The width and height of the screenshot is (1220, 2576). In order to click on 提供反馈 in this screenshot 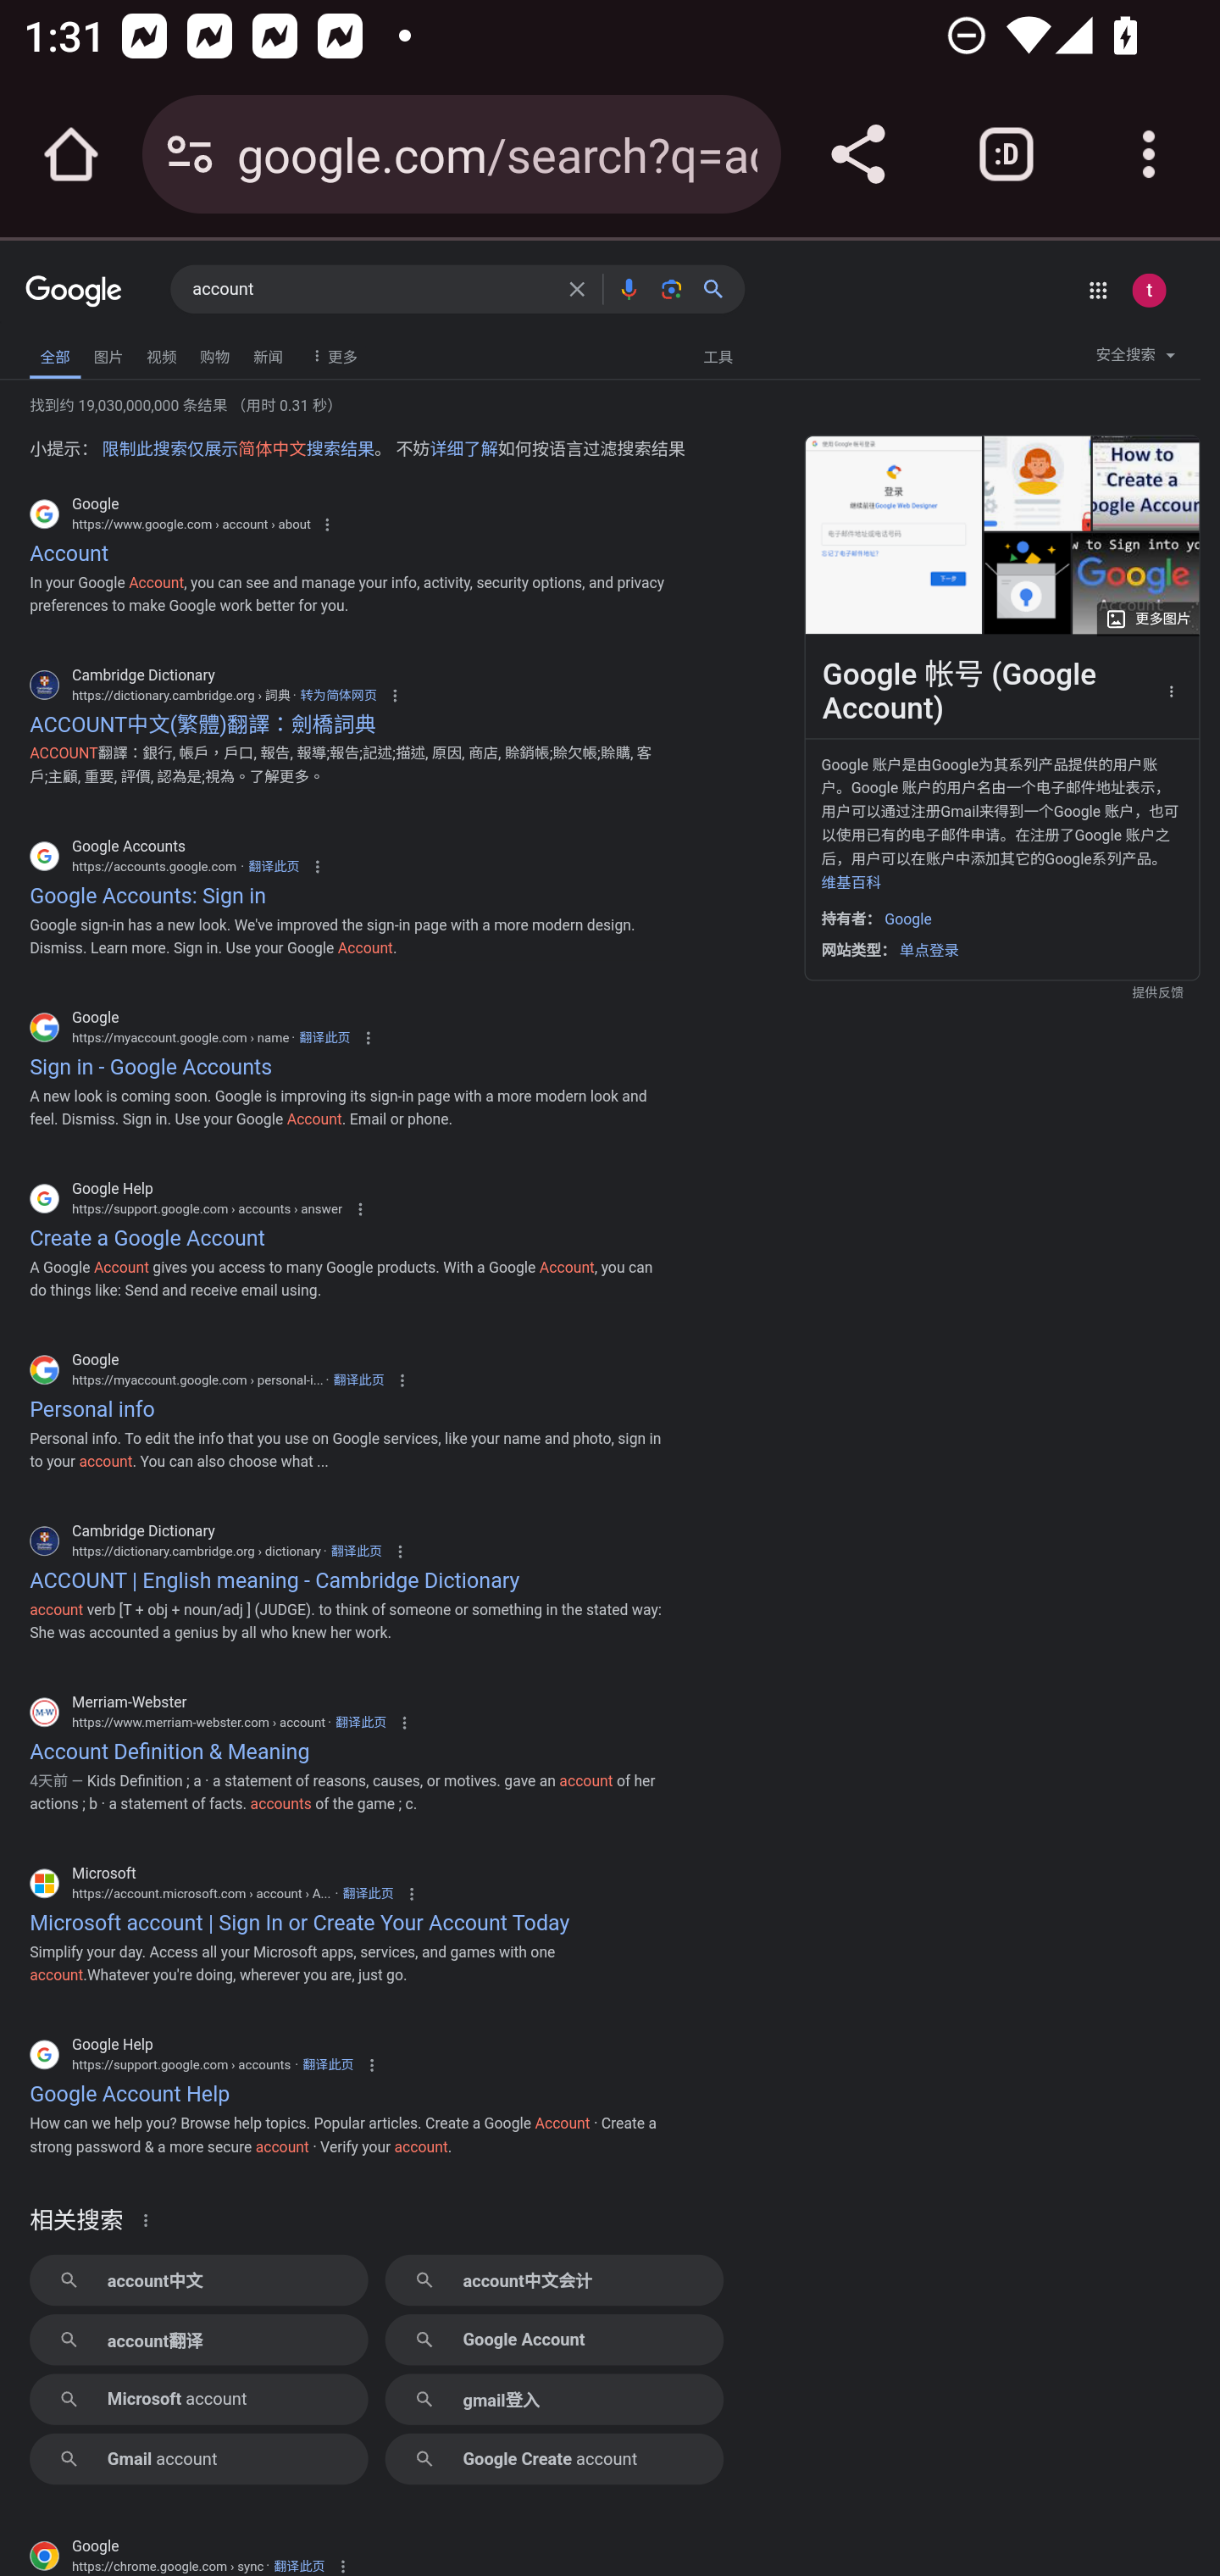, I will do `click(1001, 993)`.